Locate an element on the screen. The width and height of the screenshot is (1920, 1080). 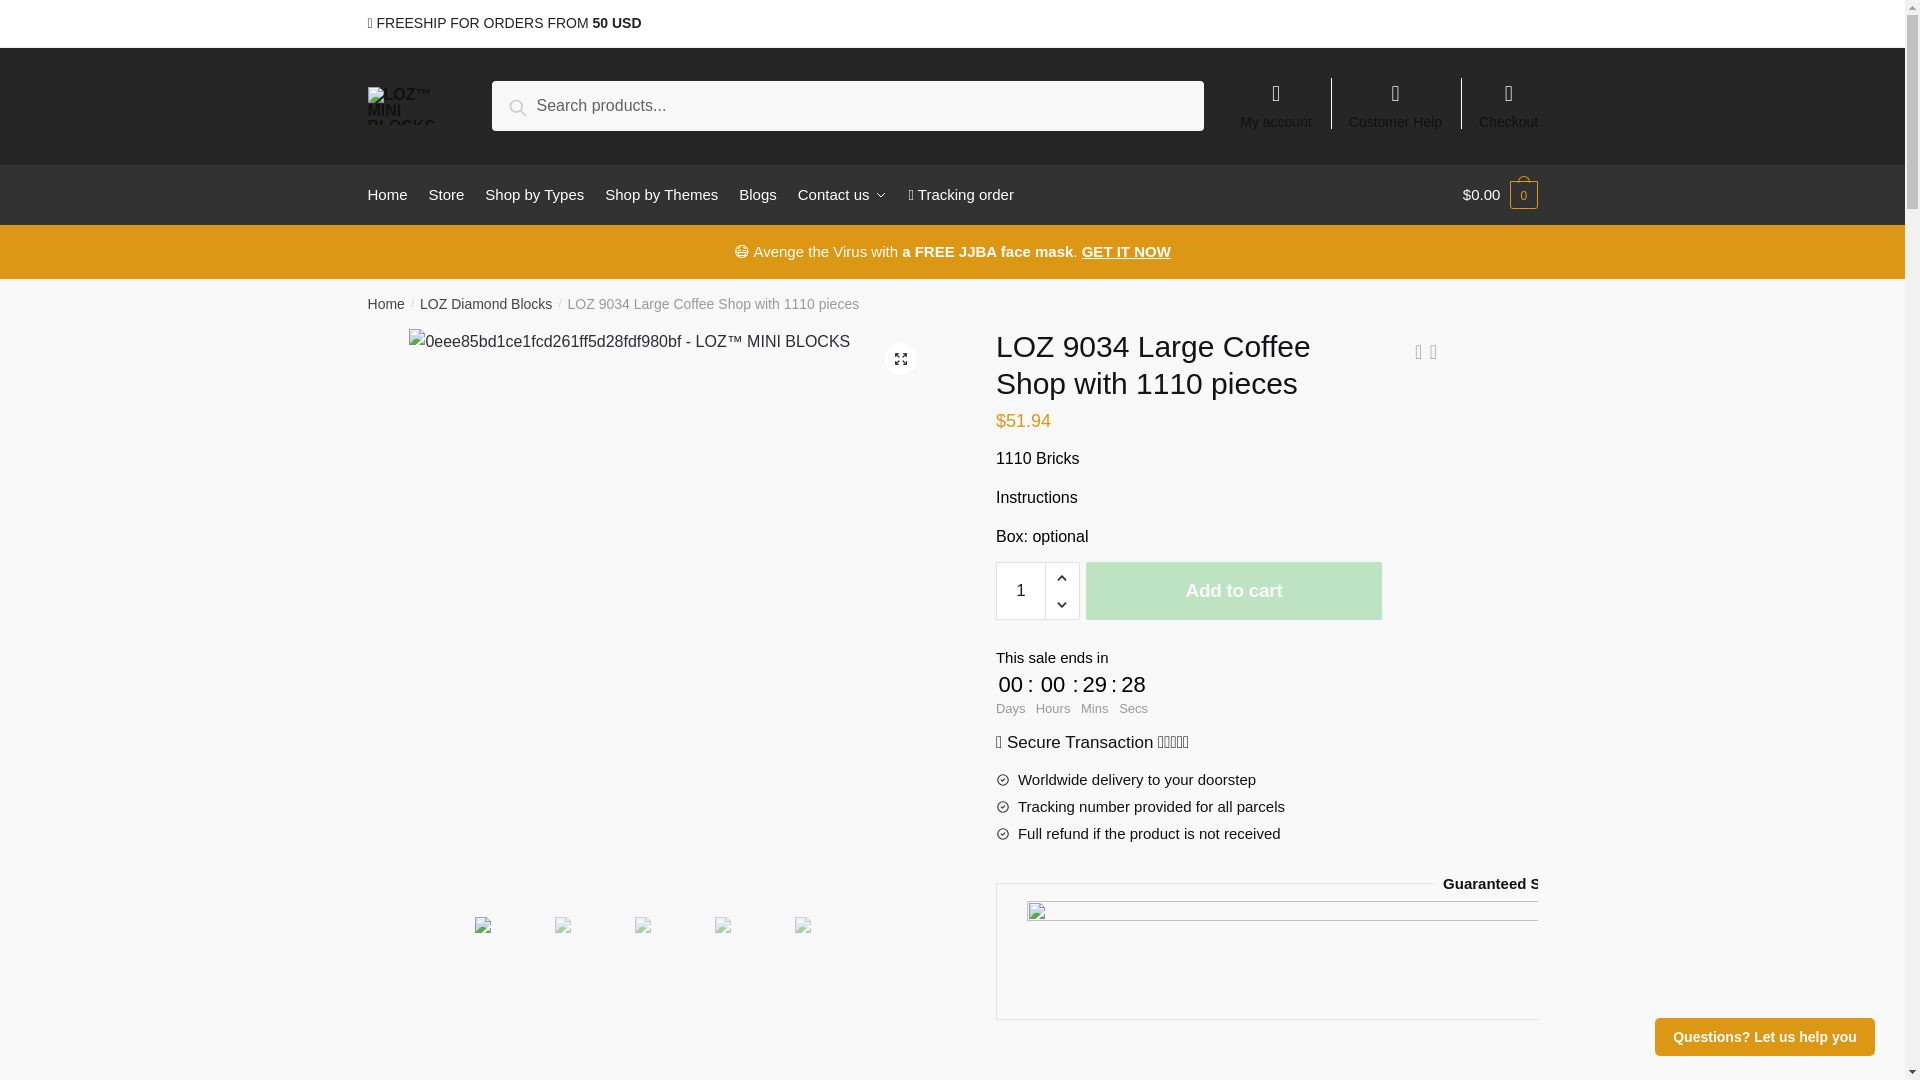
Customer Help is located at coordinates (1396, 96).